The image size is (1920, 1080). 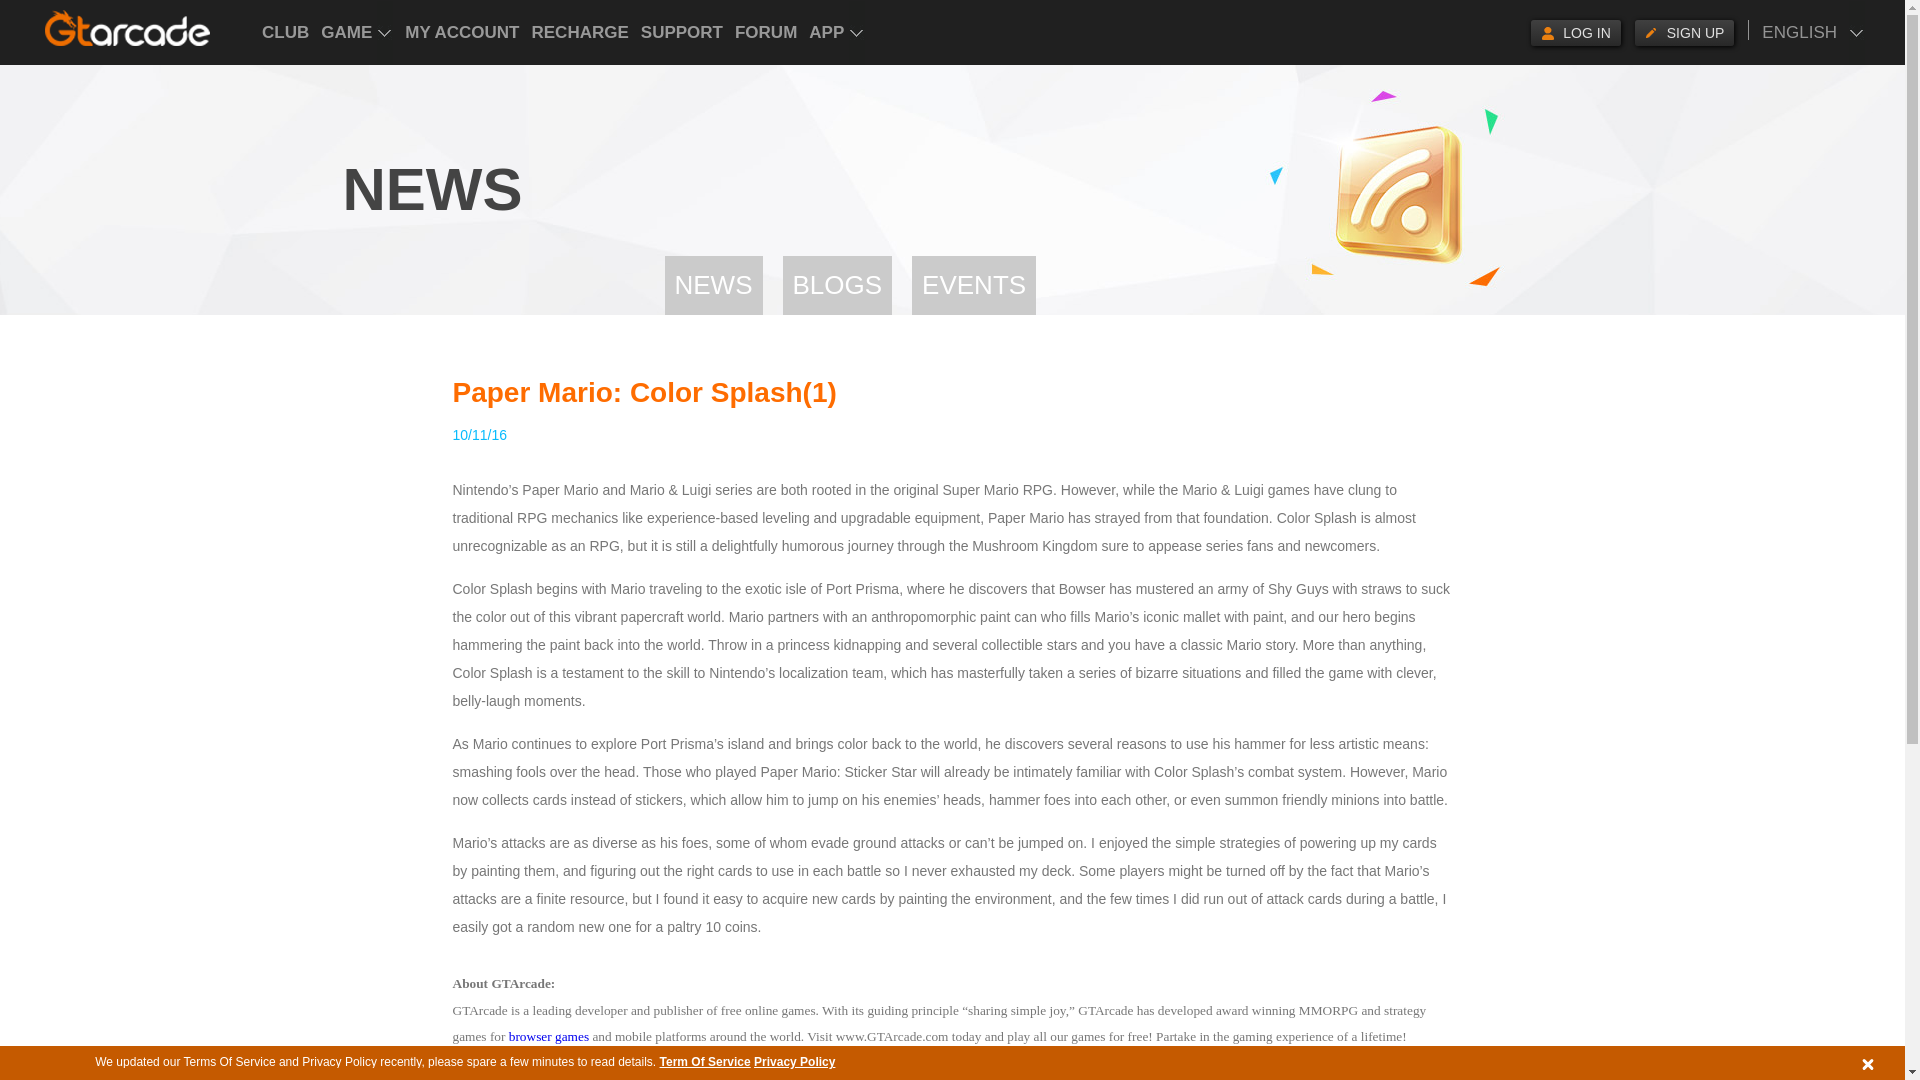 What do you see at coordinates (128, 28) in the screenshot?
I see `Play the best online games on GTarcade.com` at bounding box center [128, 28].